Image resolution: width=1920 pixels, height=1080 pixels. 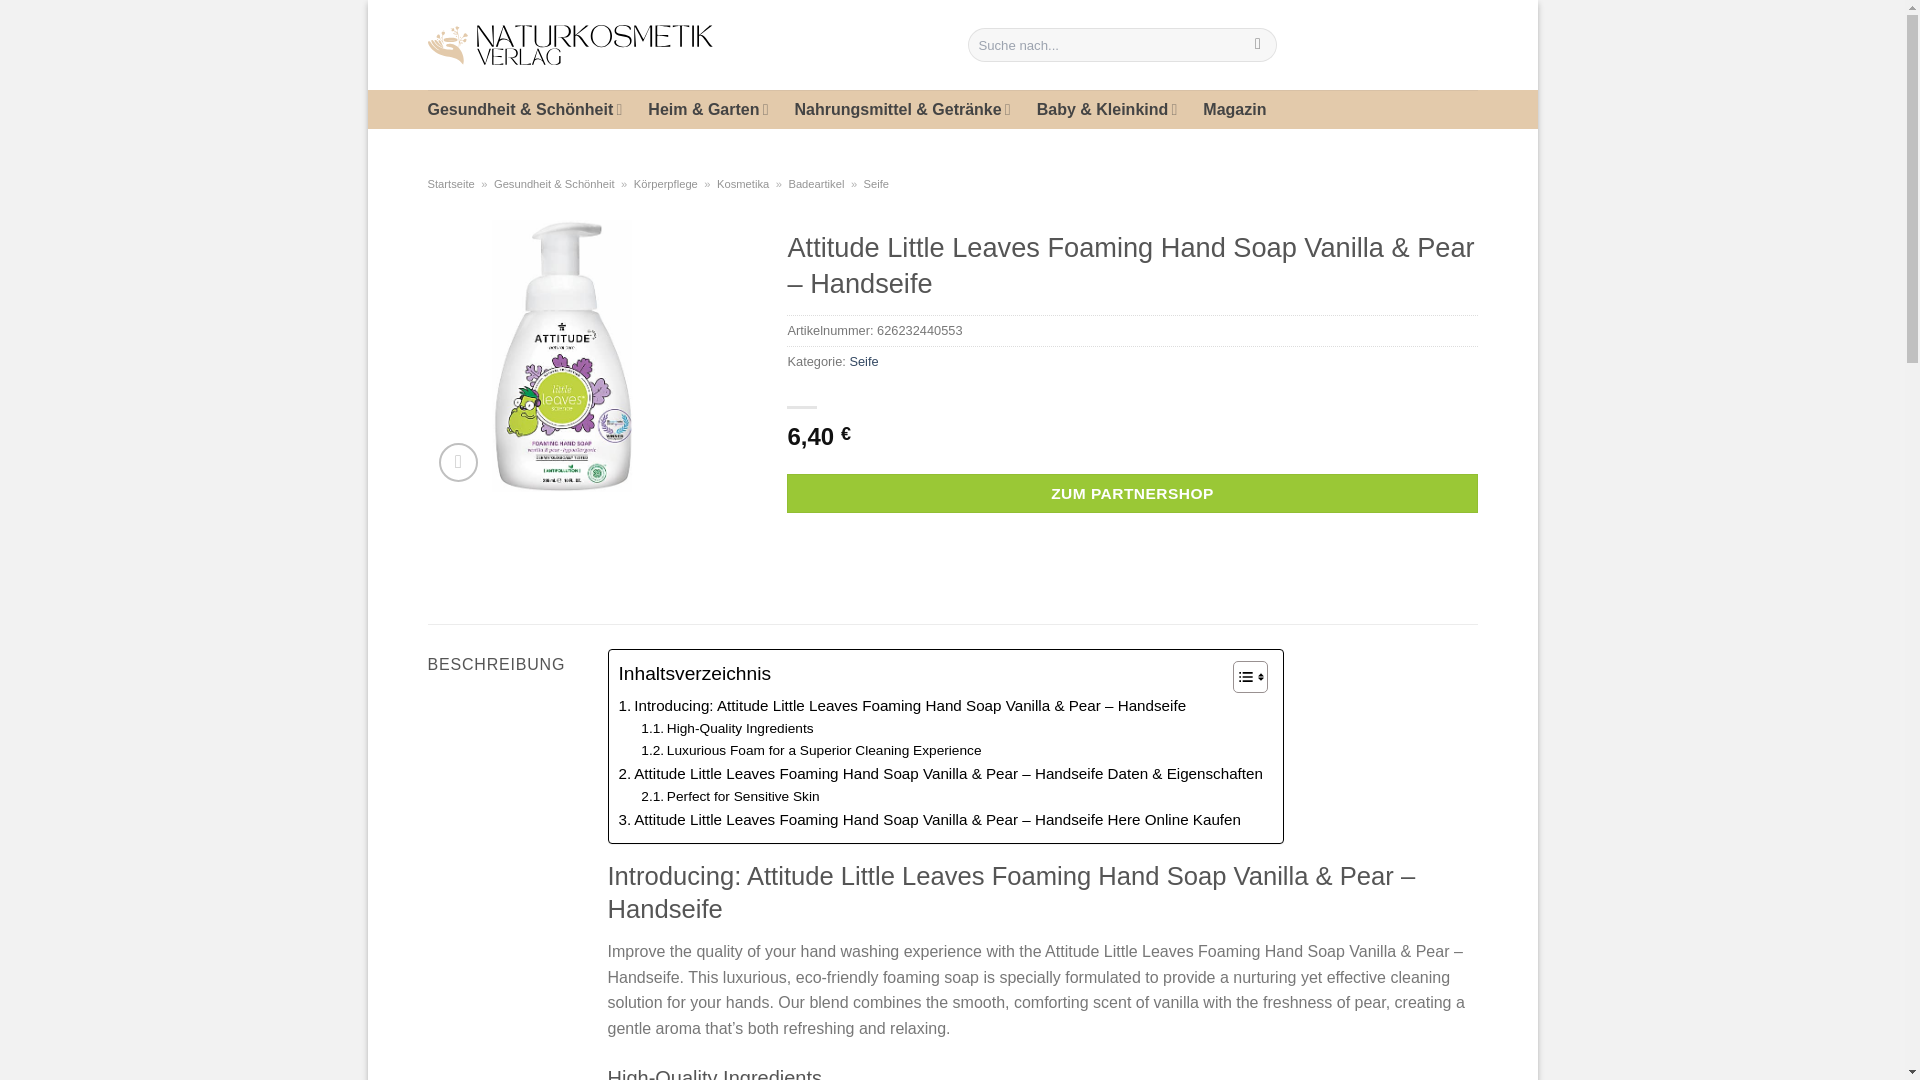 I want to click on Luxurious Foam for a Superior Cleaning Experience, so click(x=811, y=750).